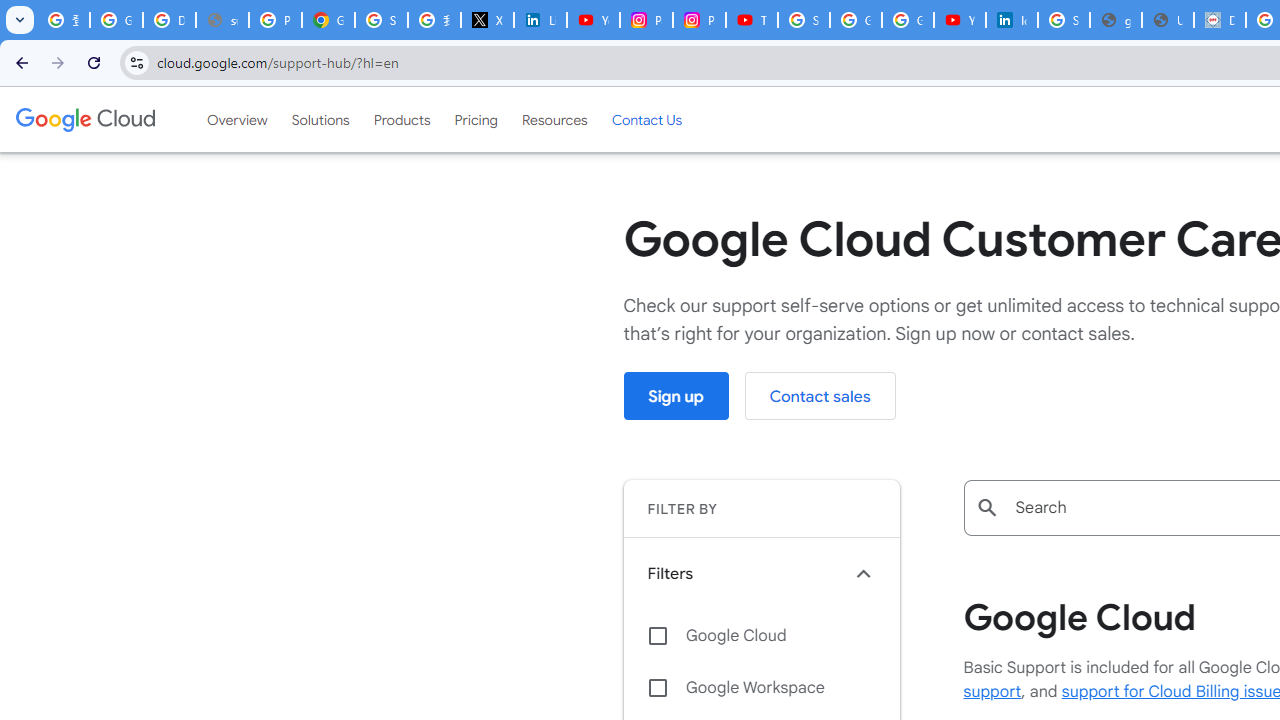 The height and width of the screenshot is (720, 1280). What do you see at coordinates (320, 119) in the screenshot?
I see `Solutions` at bounding box center [320, 119].